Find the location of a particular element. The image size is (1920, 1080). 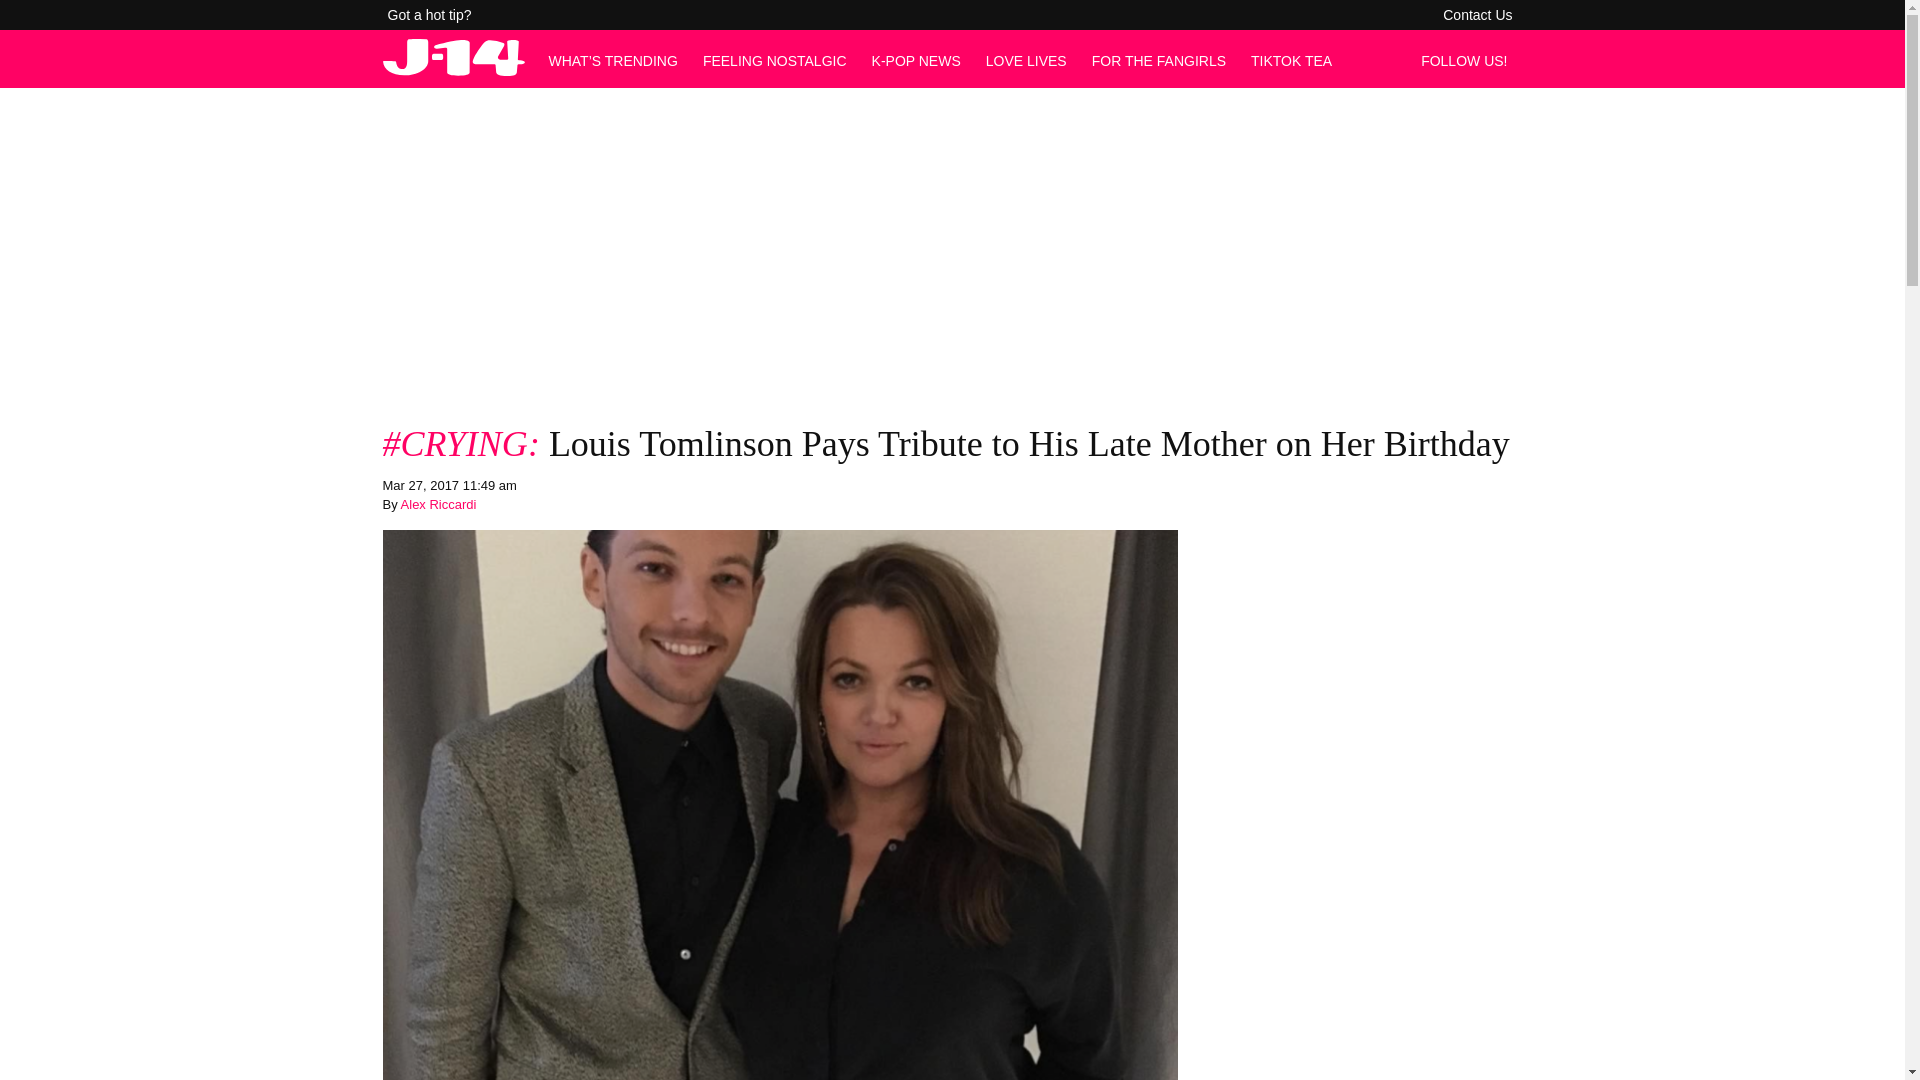

Posts by Alex Riccardi is located at coordinates (438, 504).